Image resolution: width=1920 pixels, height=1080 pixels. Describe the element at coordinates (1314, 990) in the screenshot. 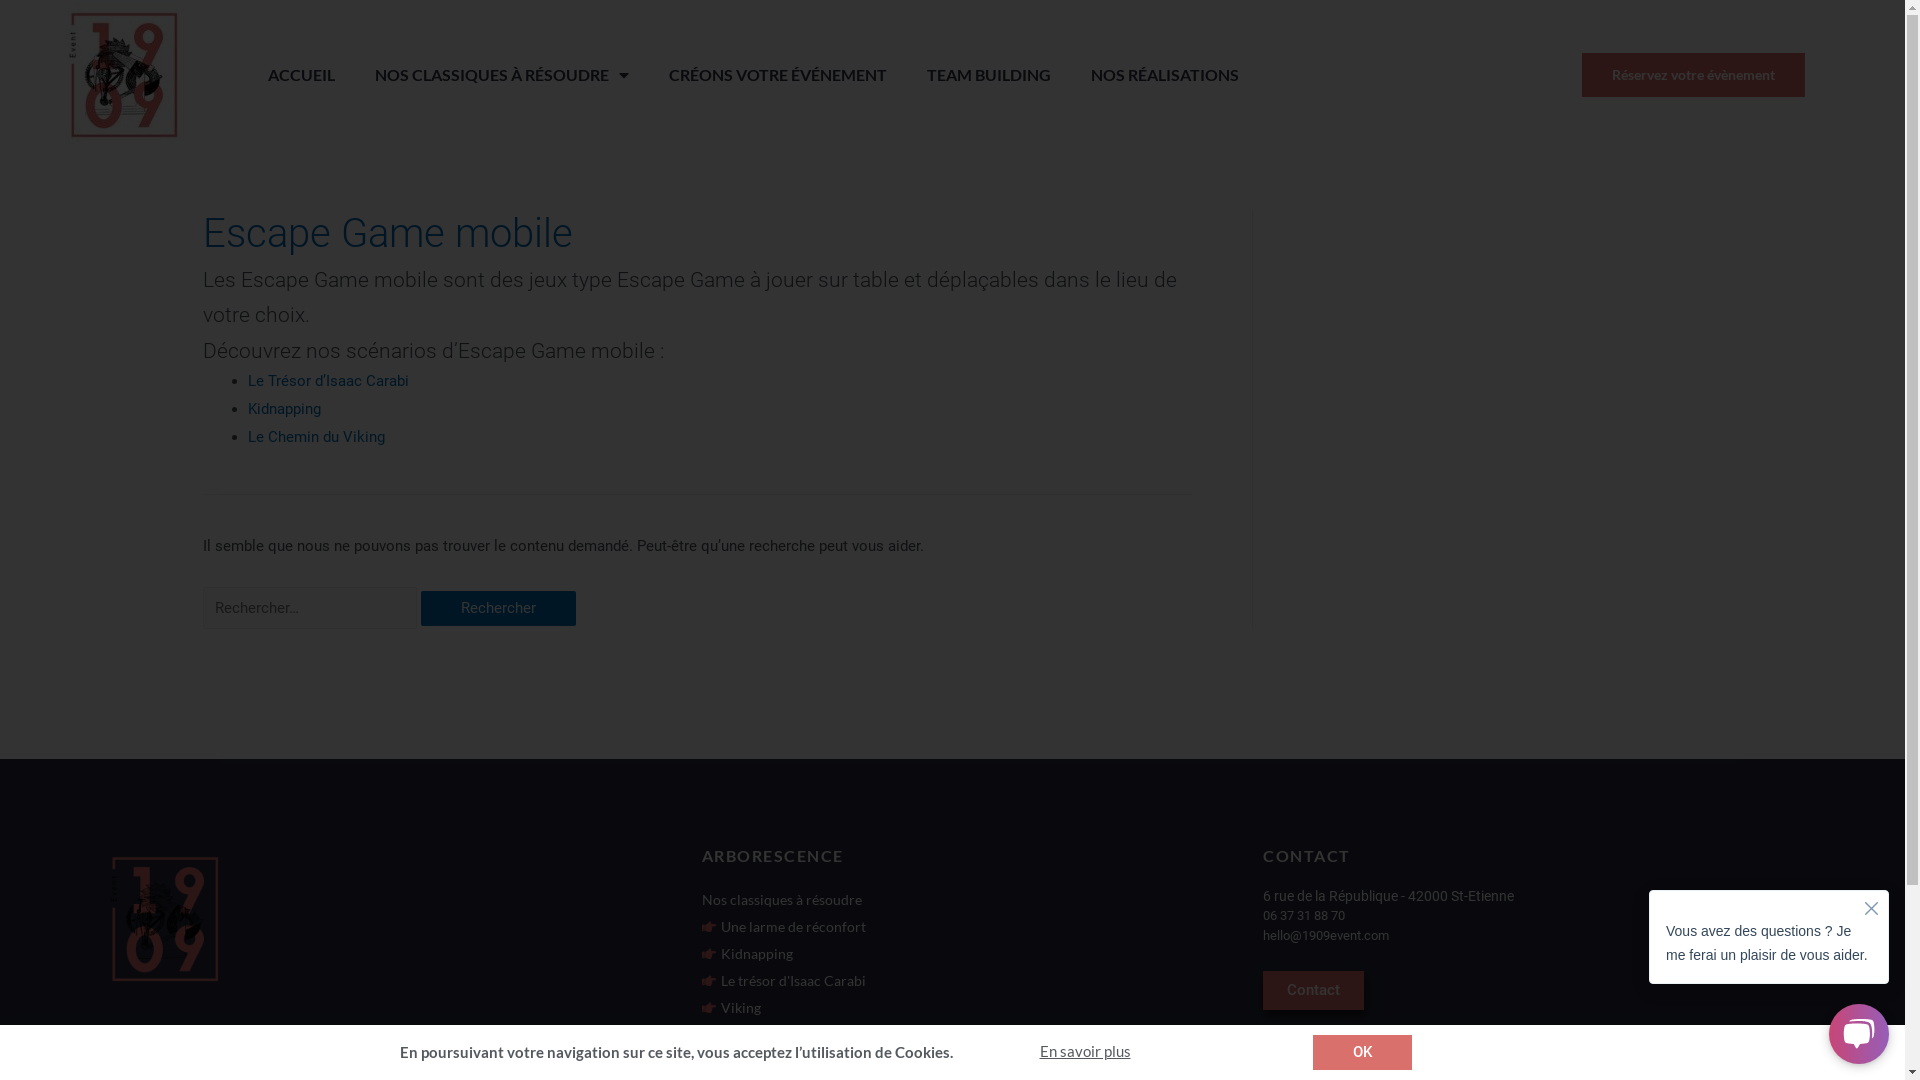

I see `Contact` at that location.